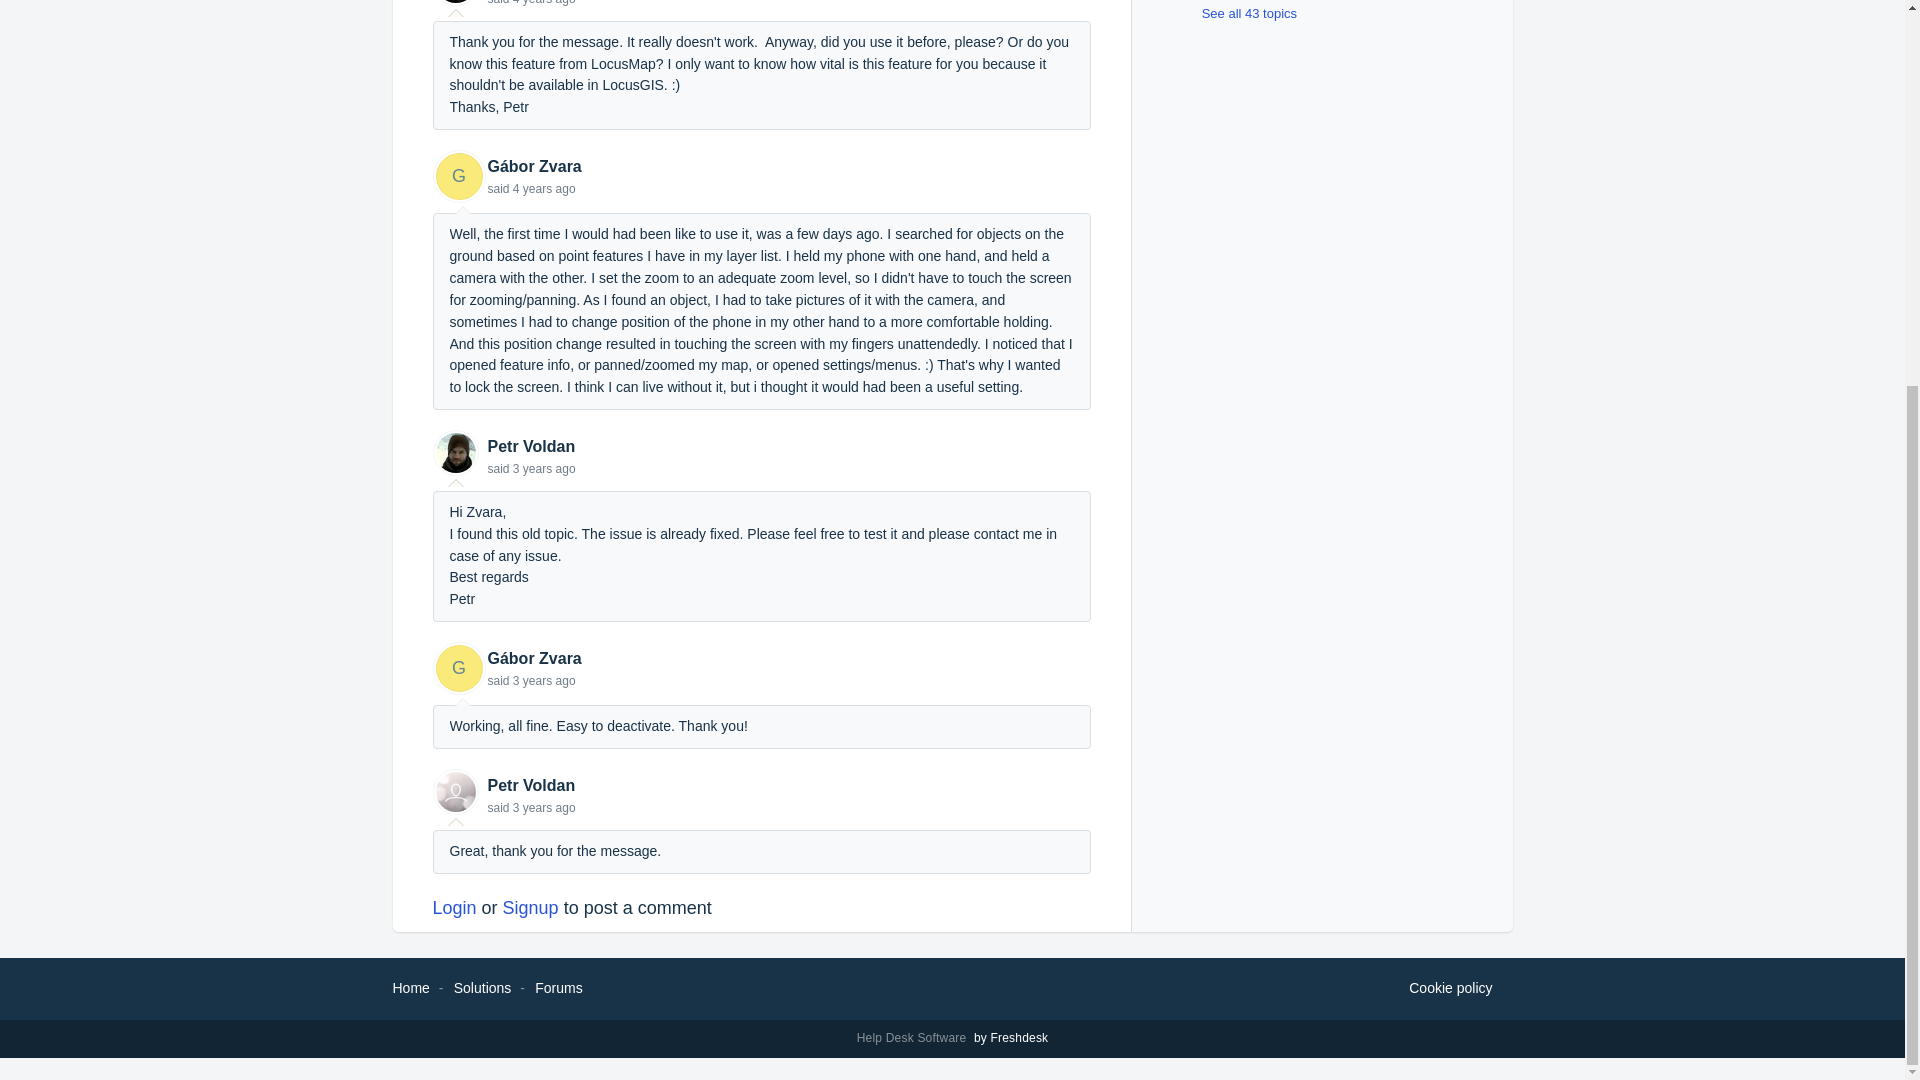  I want to click on Thu, 3 Jun, 2021 at  1:41 PM, so click(544, 808).